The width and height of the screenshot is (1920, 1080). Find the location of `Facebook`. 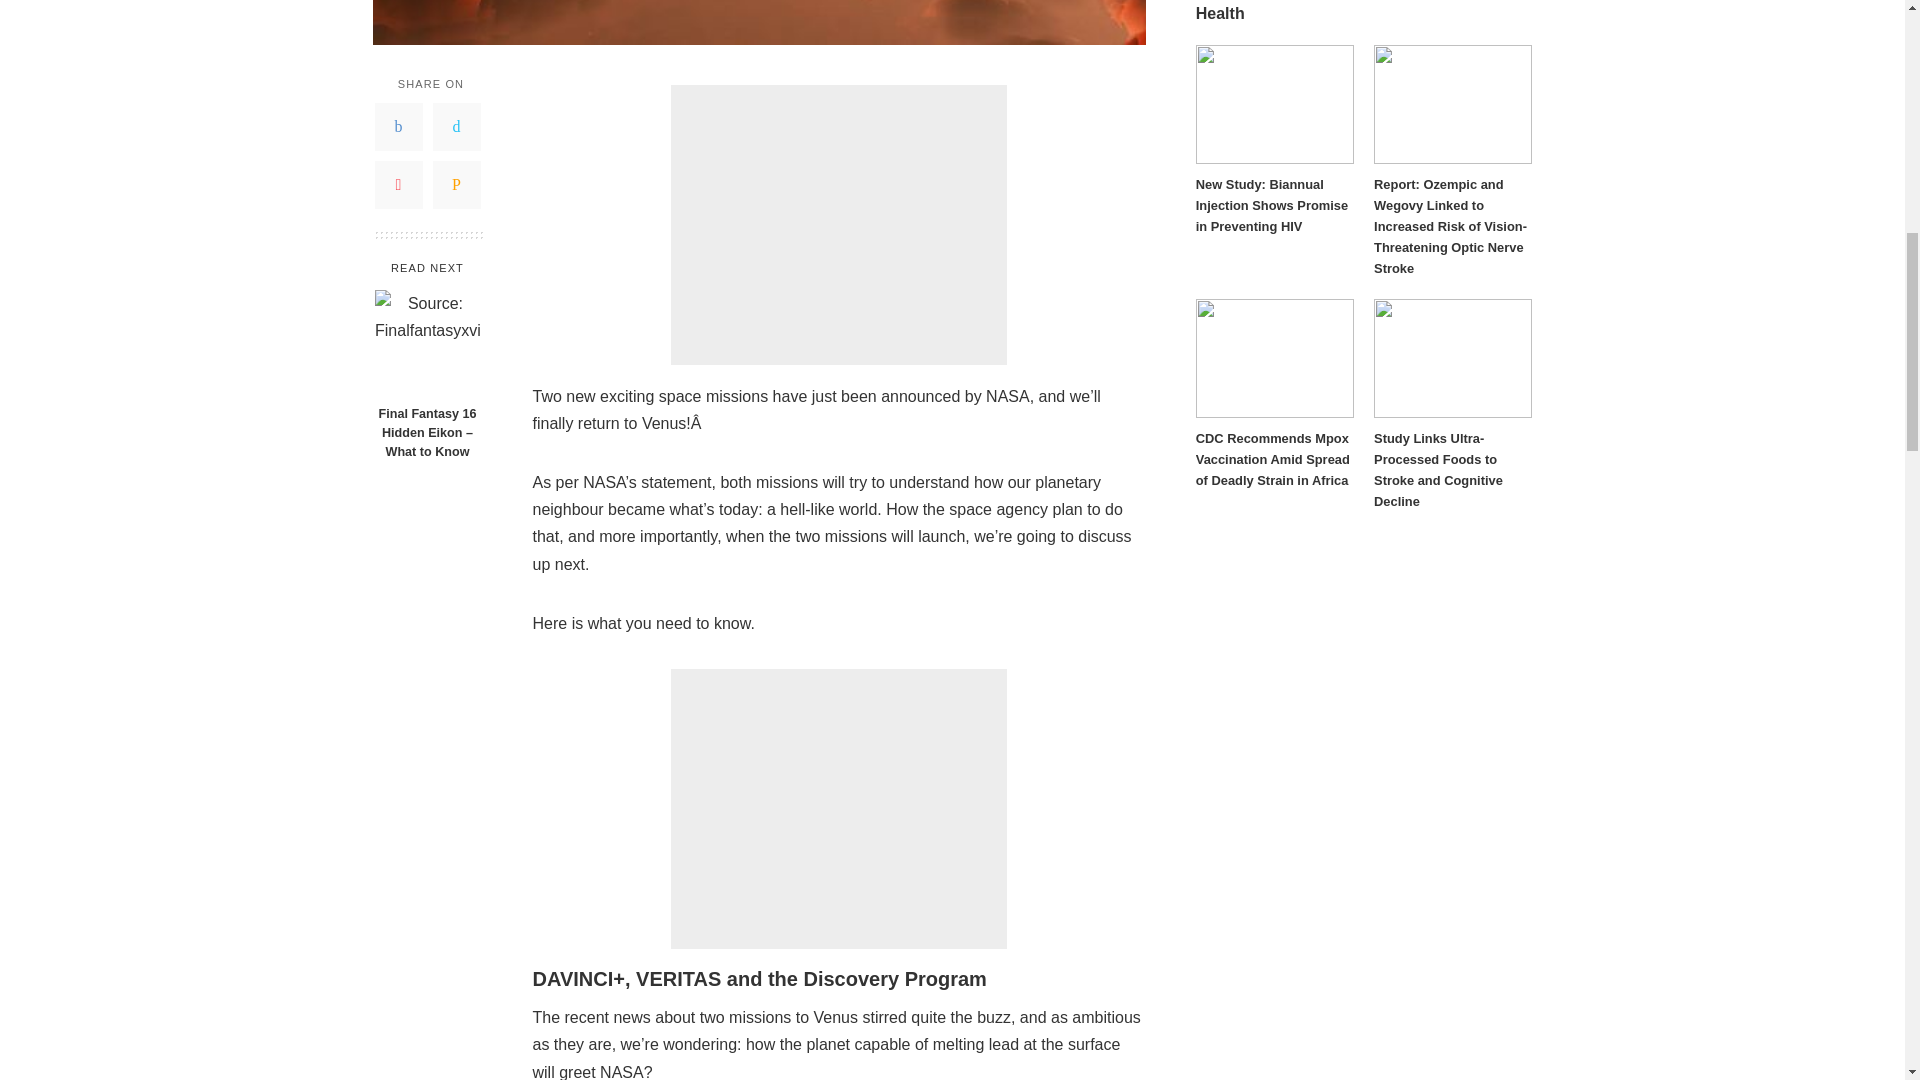

Facebook is located at coordinates (398, 126).